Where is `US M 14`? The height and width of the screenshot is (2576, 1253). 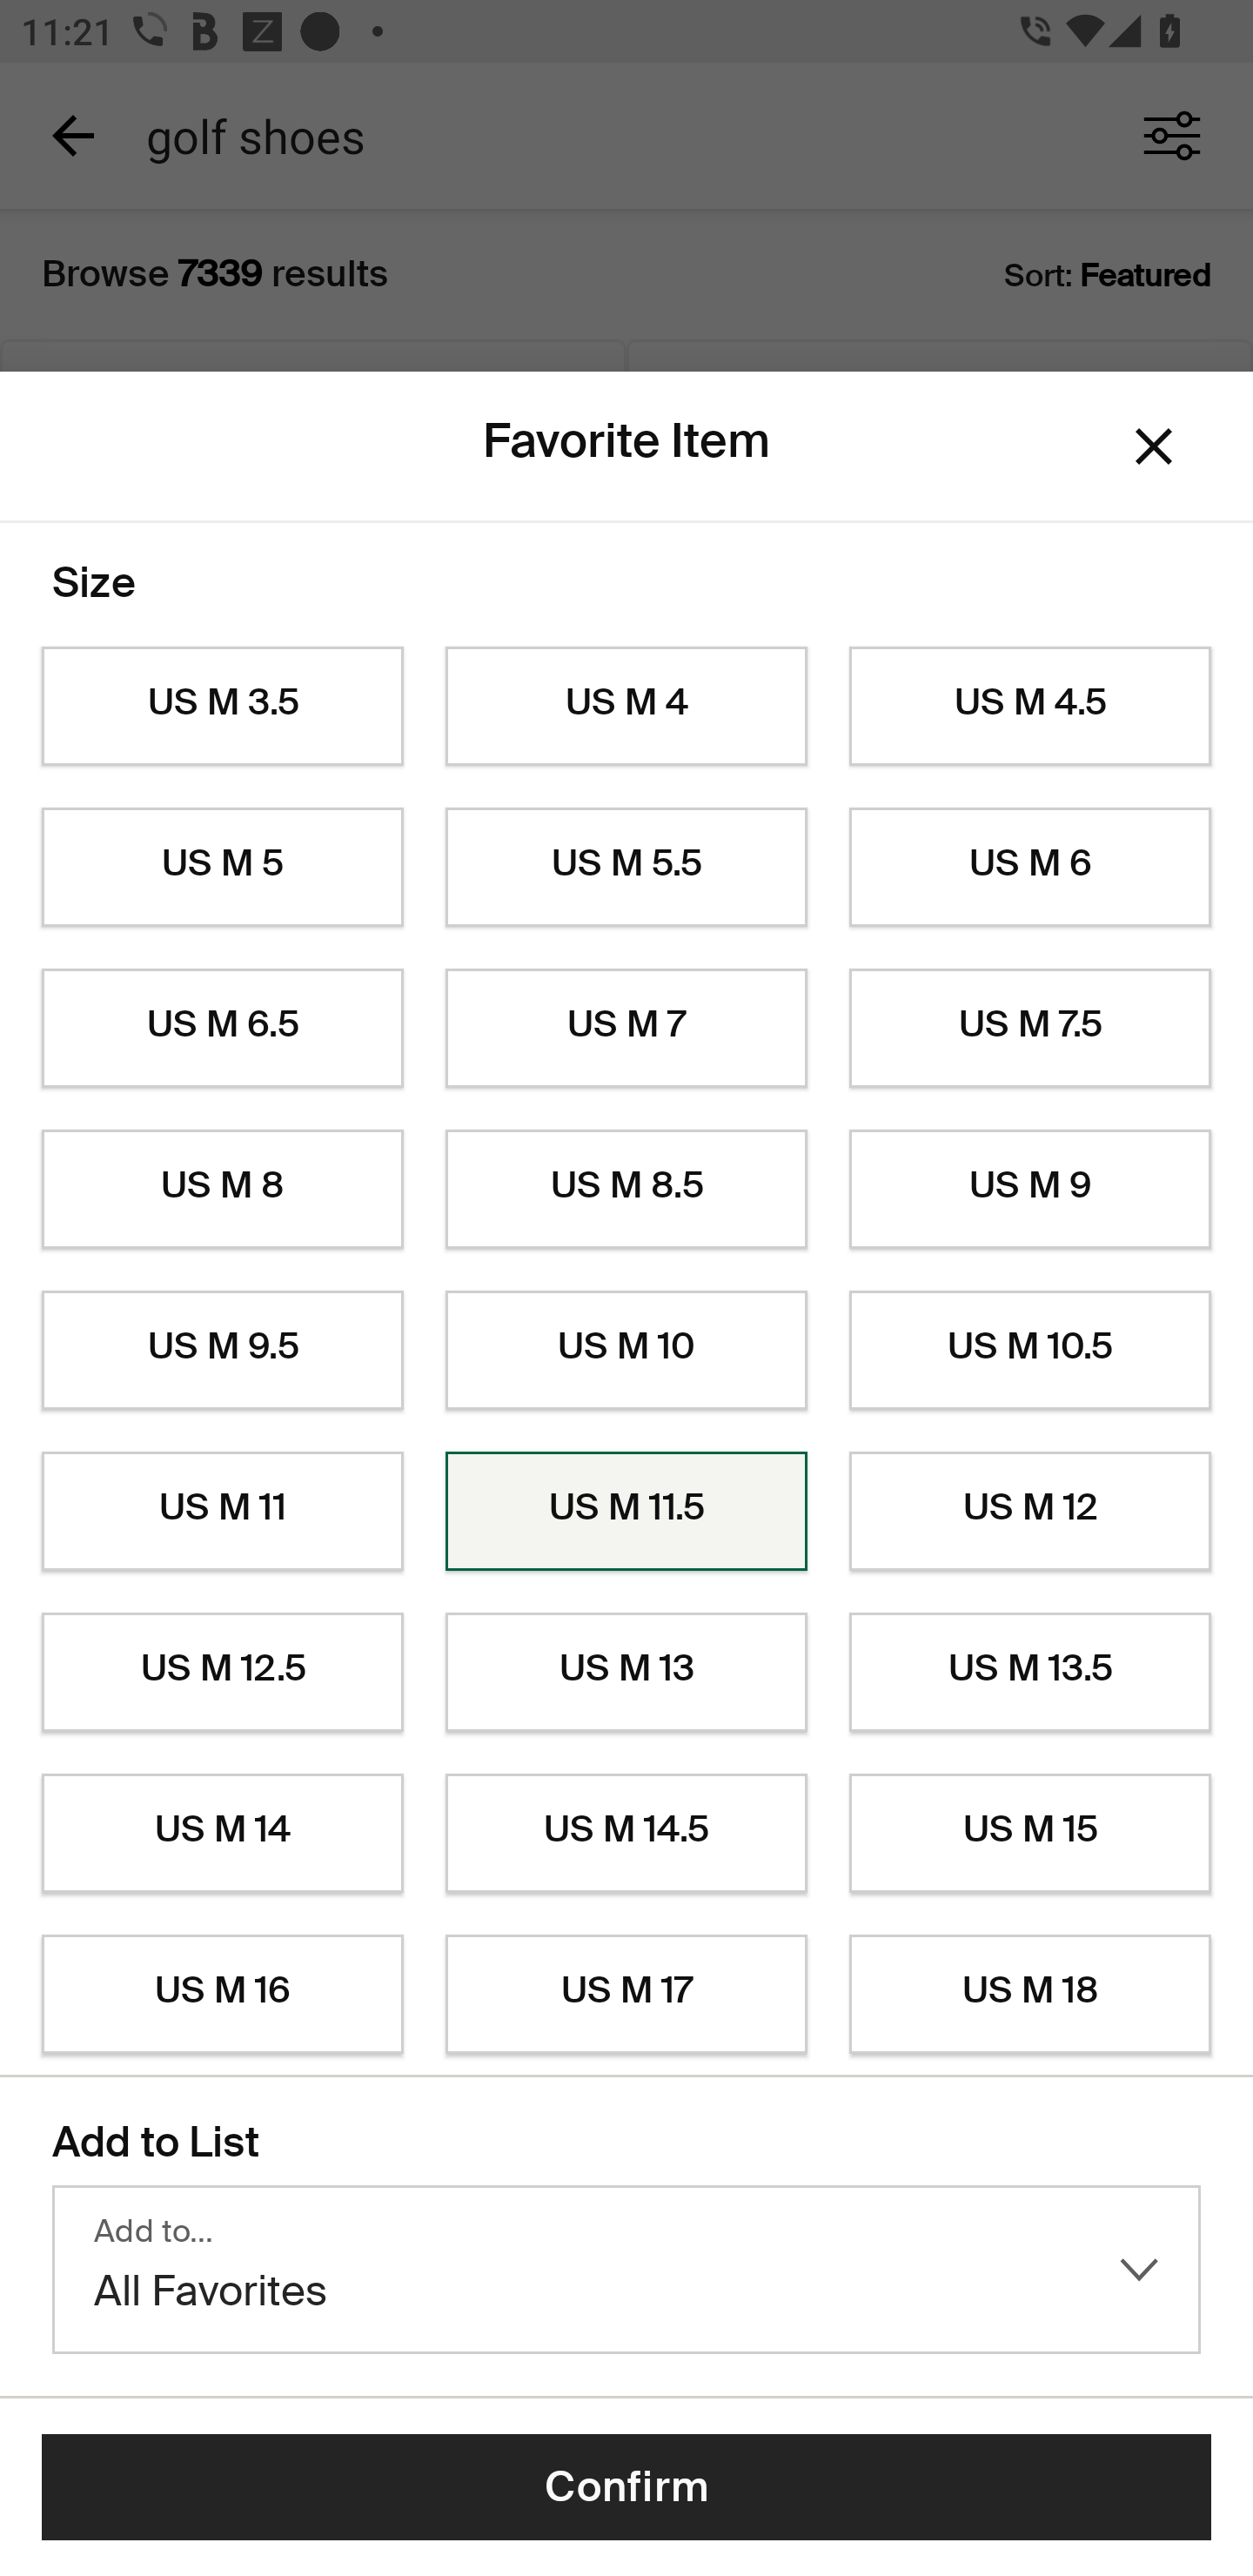
US M 14 is located at coordinates (222, 1834).